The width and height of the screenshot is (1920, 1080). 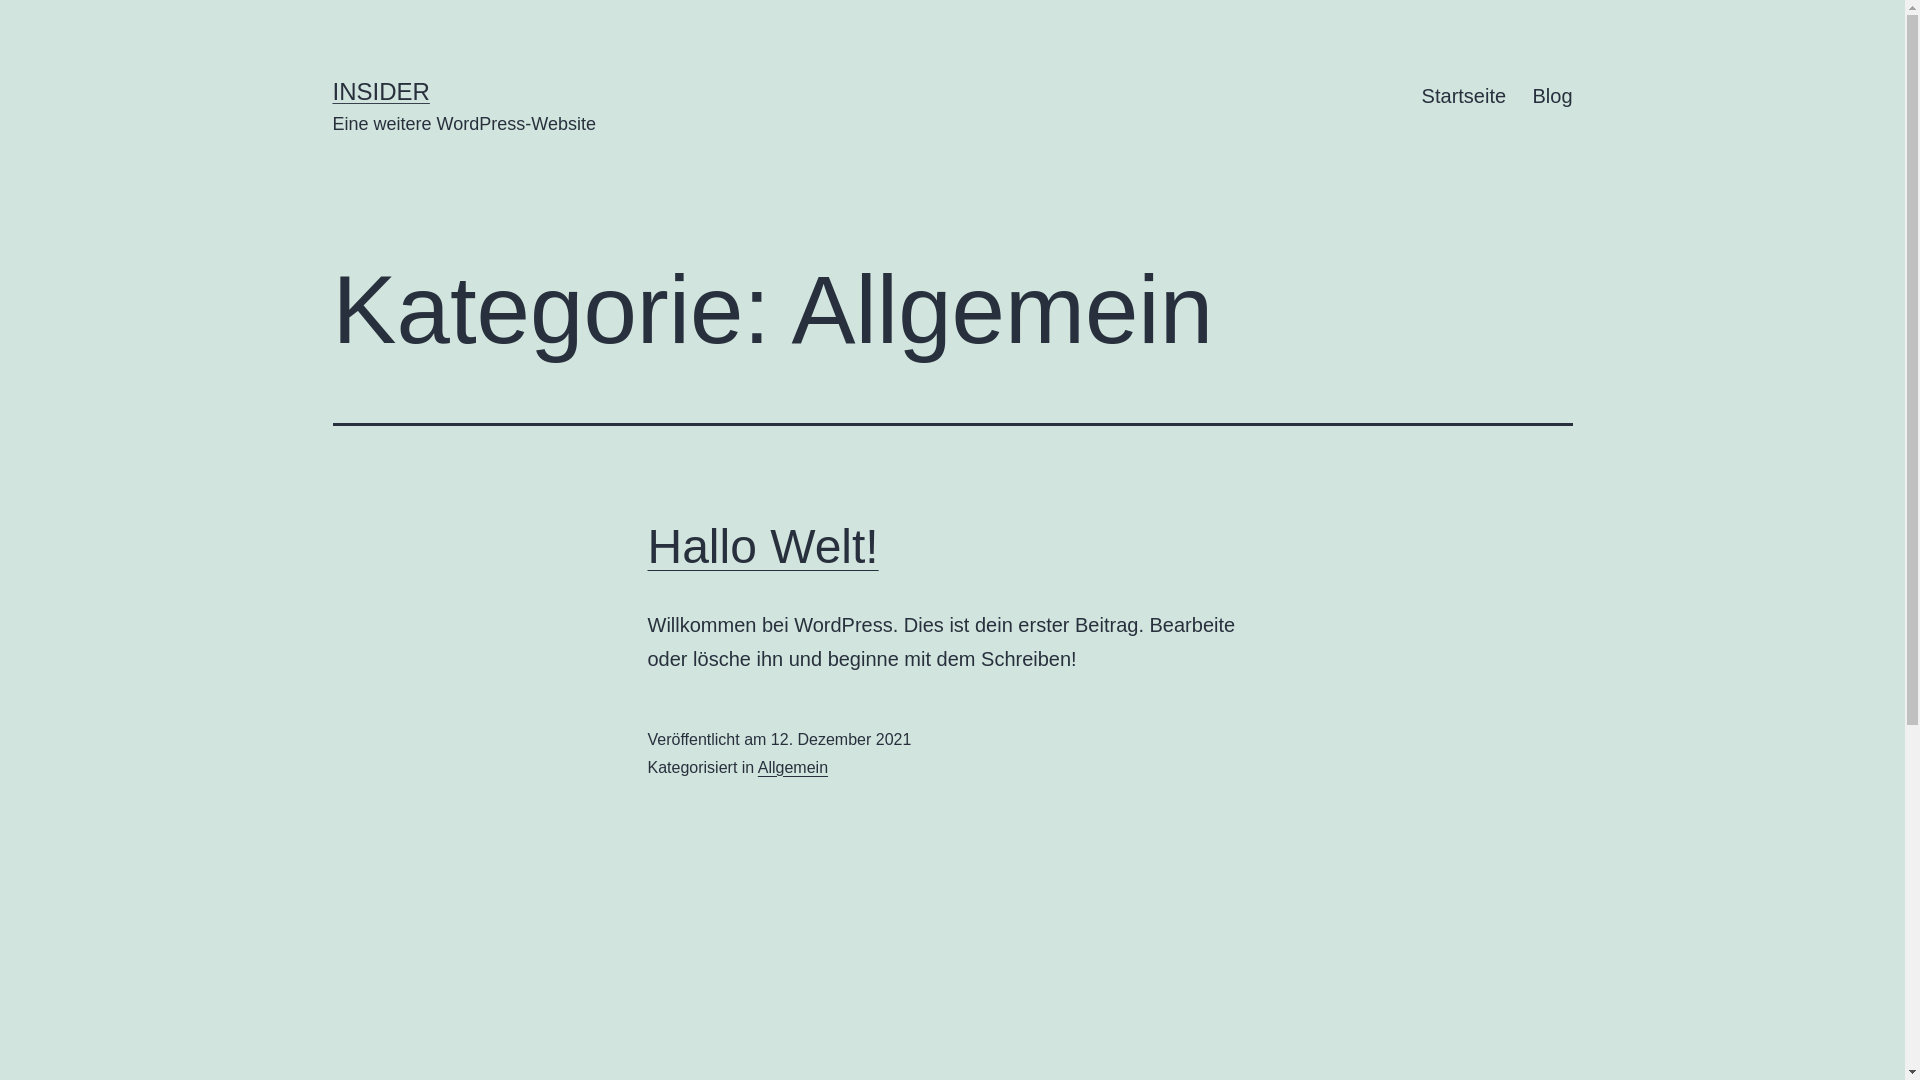 What do you see at coordinates (1552, 96) in the screenshot?
I see `Blog` at bounding box center [1552, 96].